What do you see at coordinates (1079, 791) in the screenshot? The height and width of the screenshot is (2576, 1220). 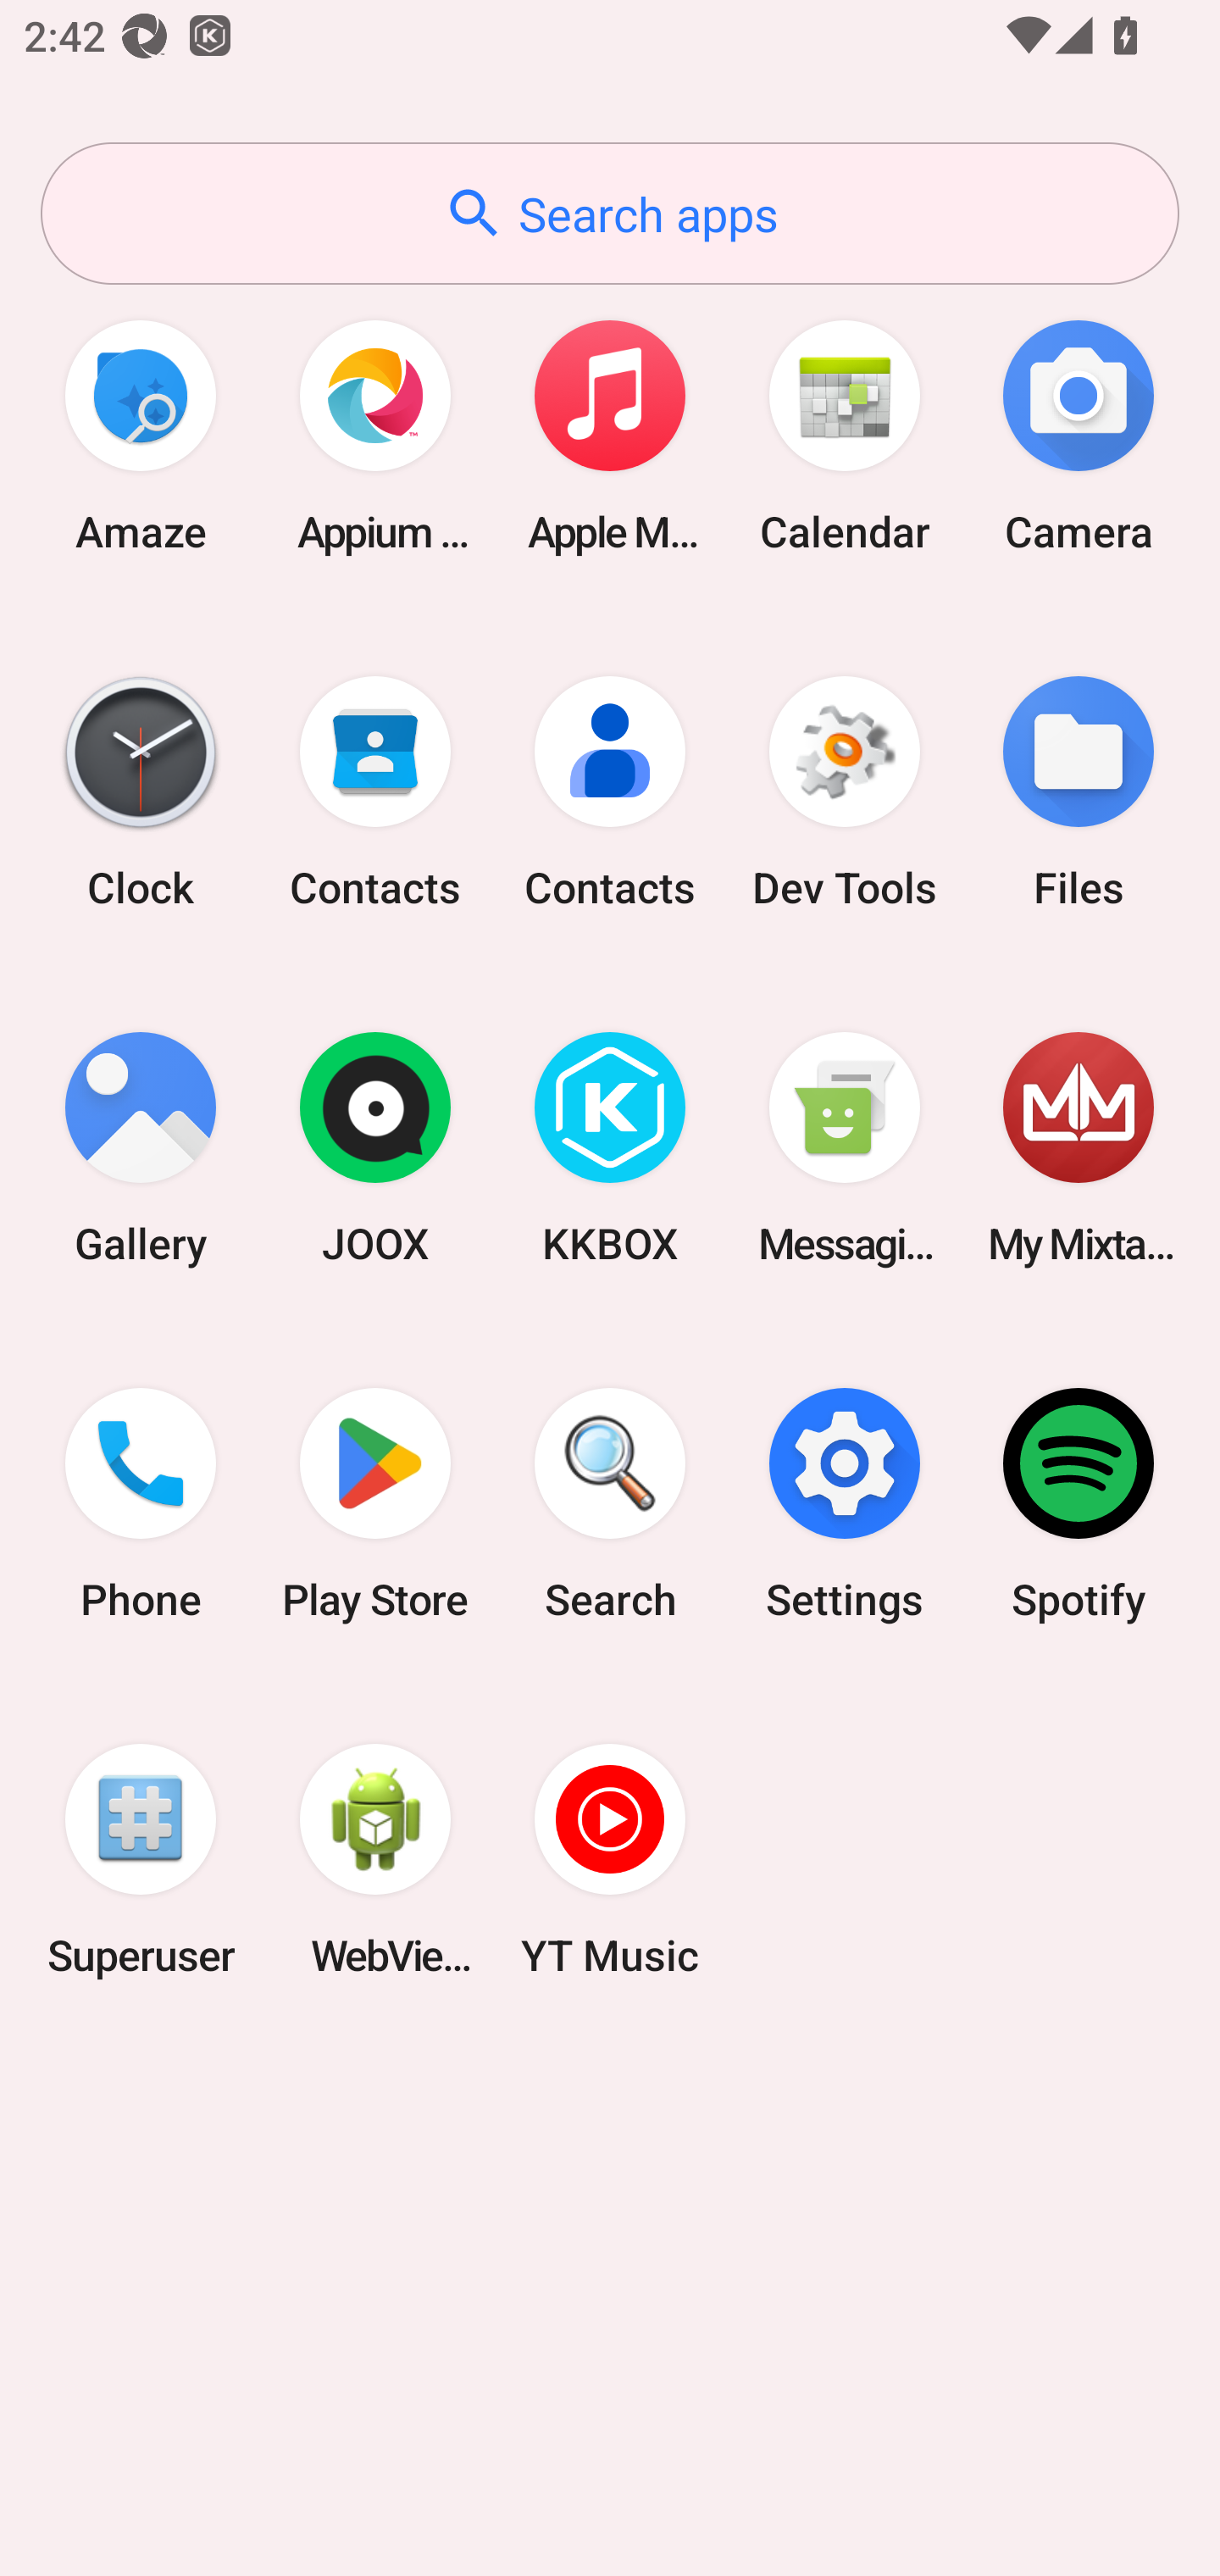 I see `Files` at bounding box center [1079, 791].